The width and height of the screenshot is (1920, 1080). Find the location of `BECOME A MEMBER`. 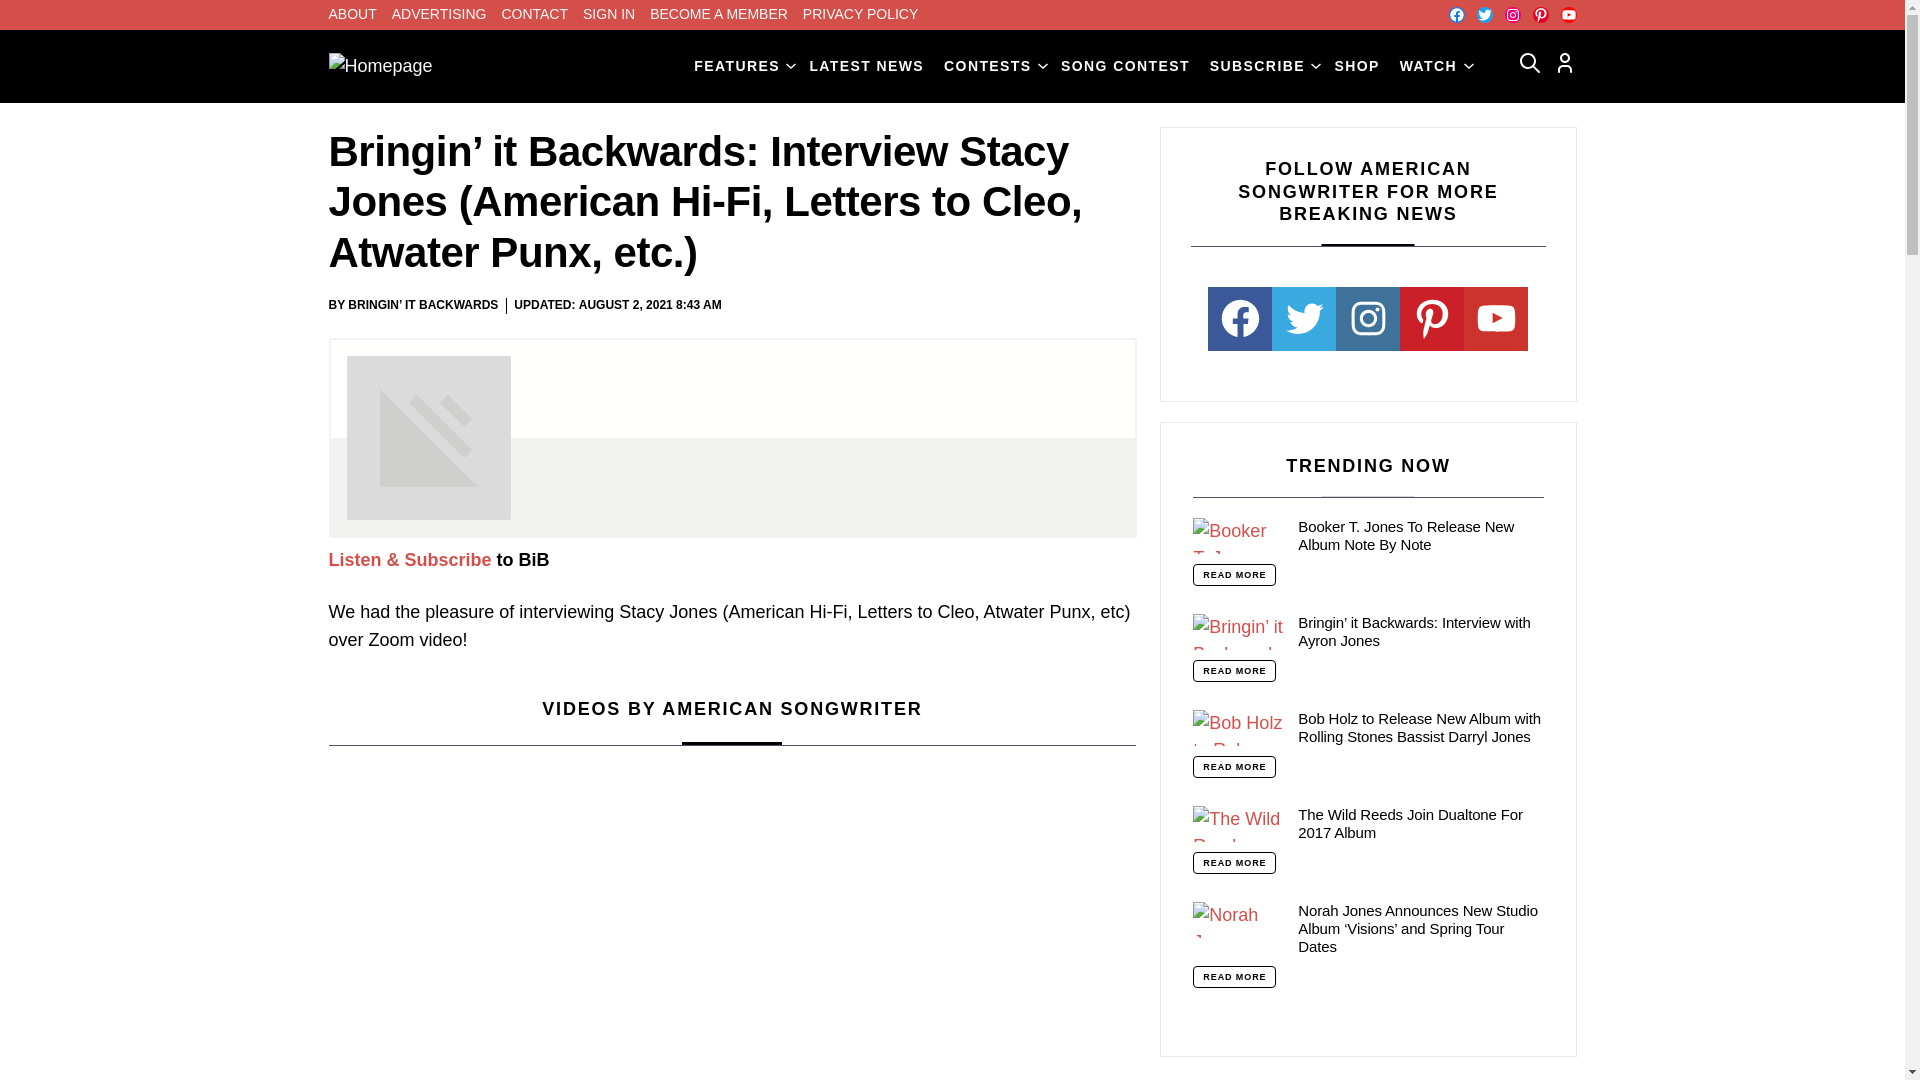

BECOME A MEMBER is located at coordinates (718, 14).